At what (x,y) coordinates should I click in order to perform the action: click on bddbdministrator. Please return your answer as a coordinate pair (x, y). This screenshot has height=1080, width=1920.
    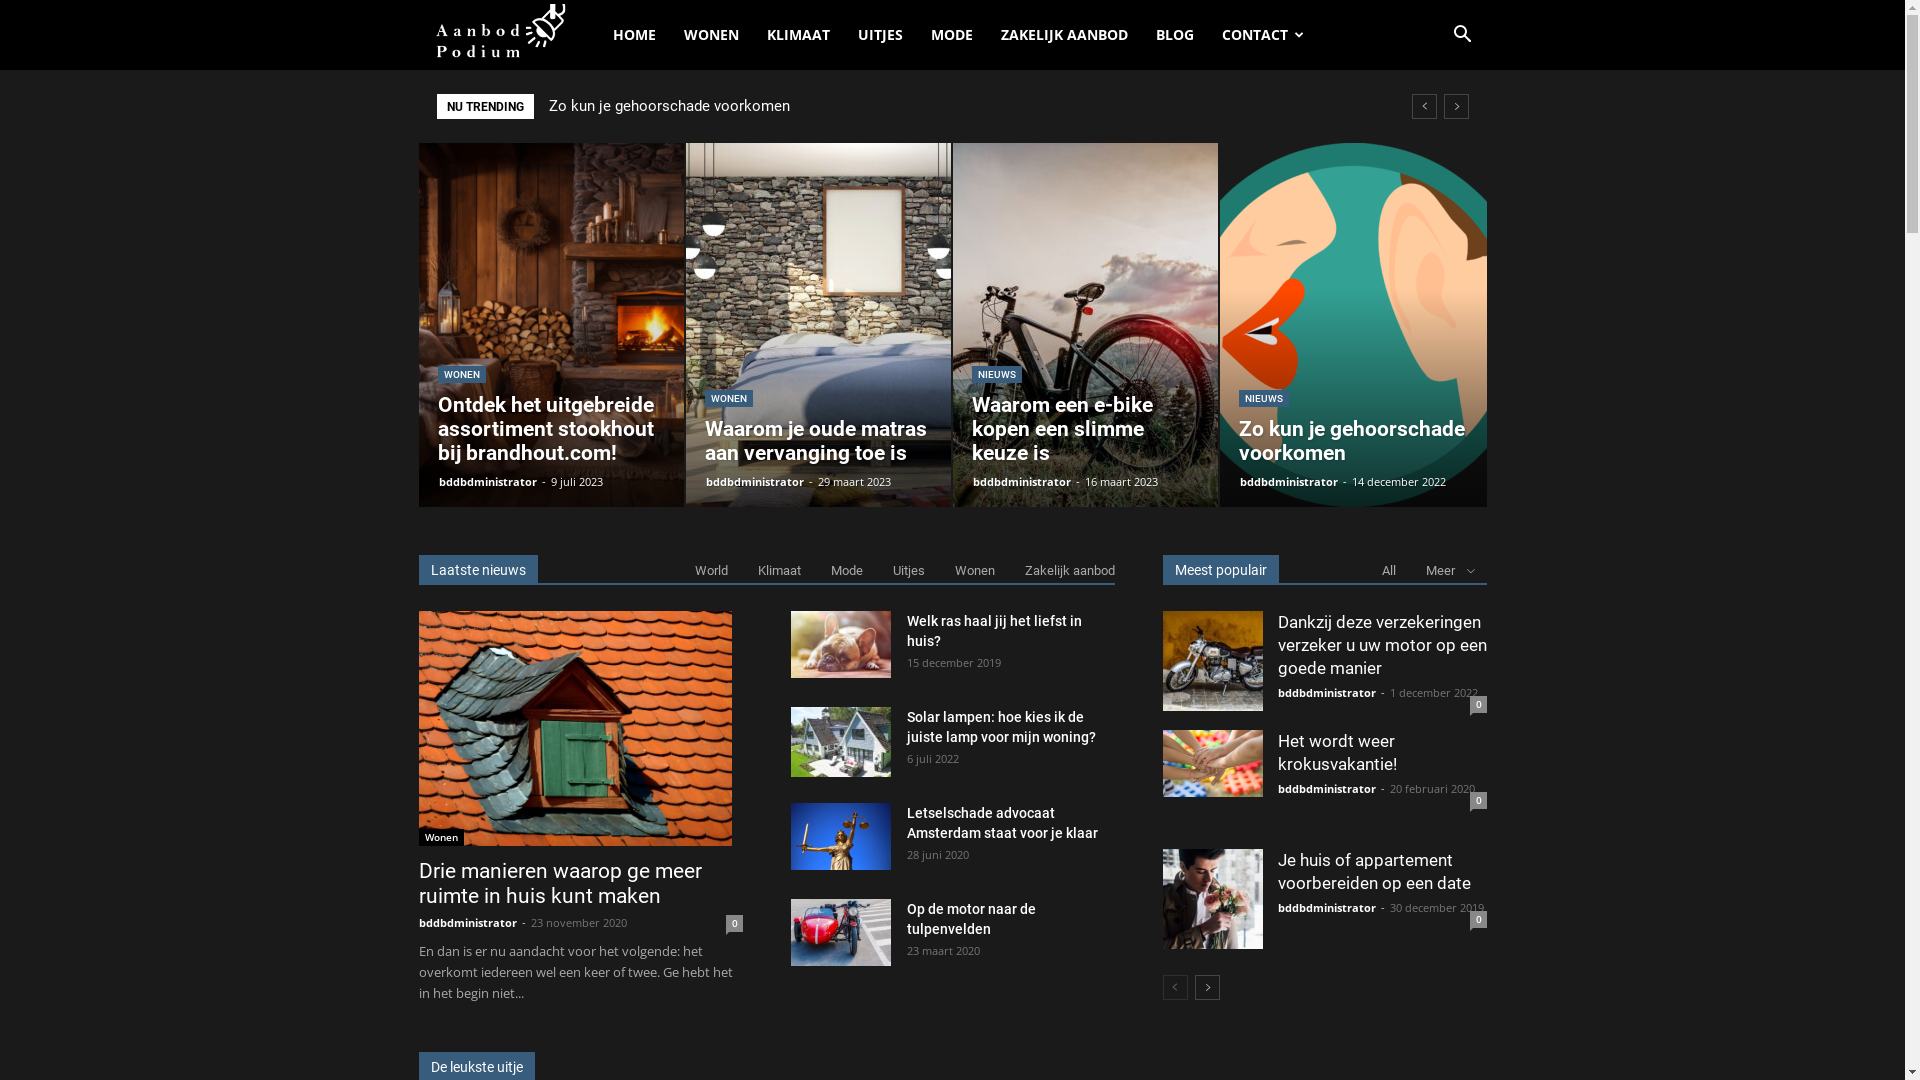
    Looking at the image, I should click on (1289, 482).